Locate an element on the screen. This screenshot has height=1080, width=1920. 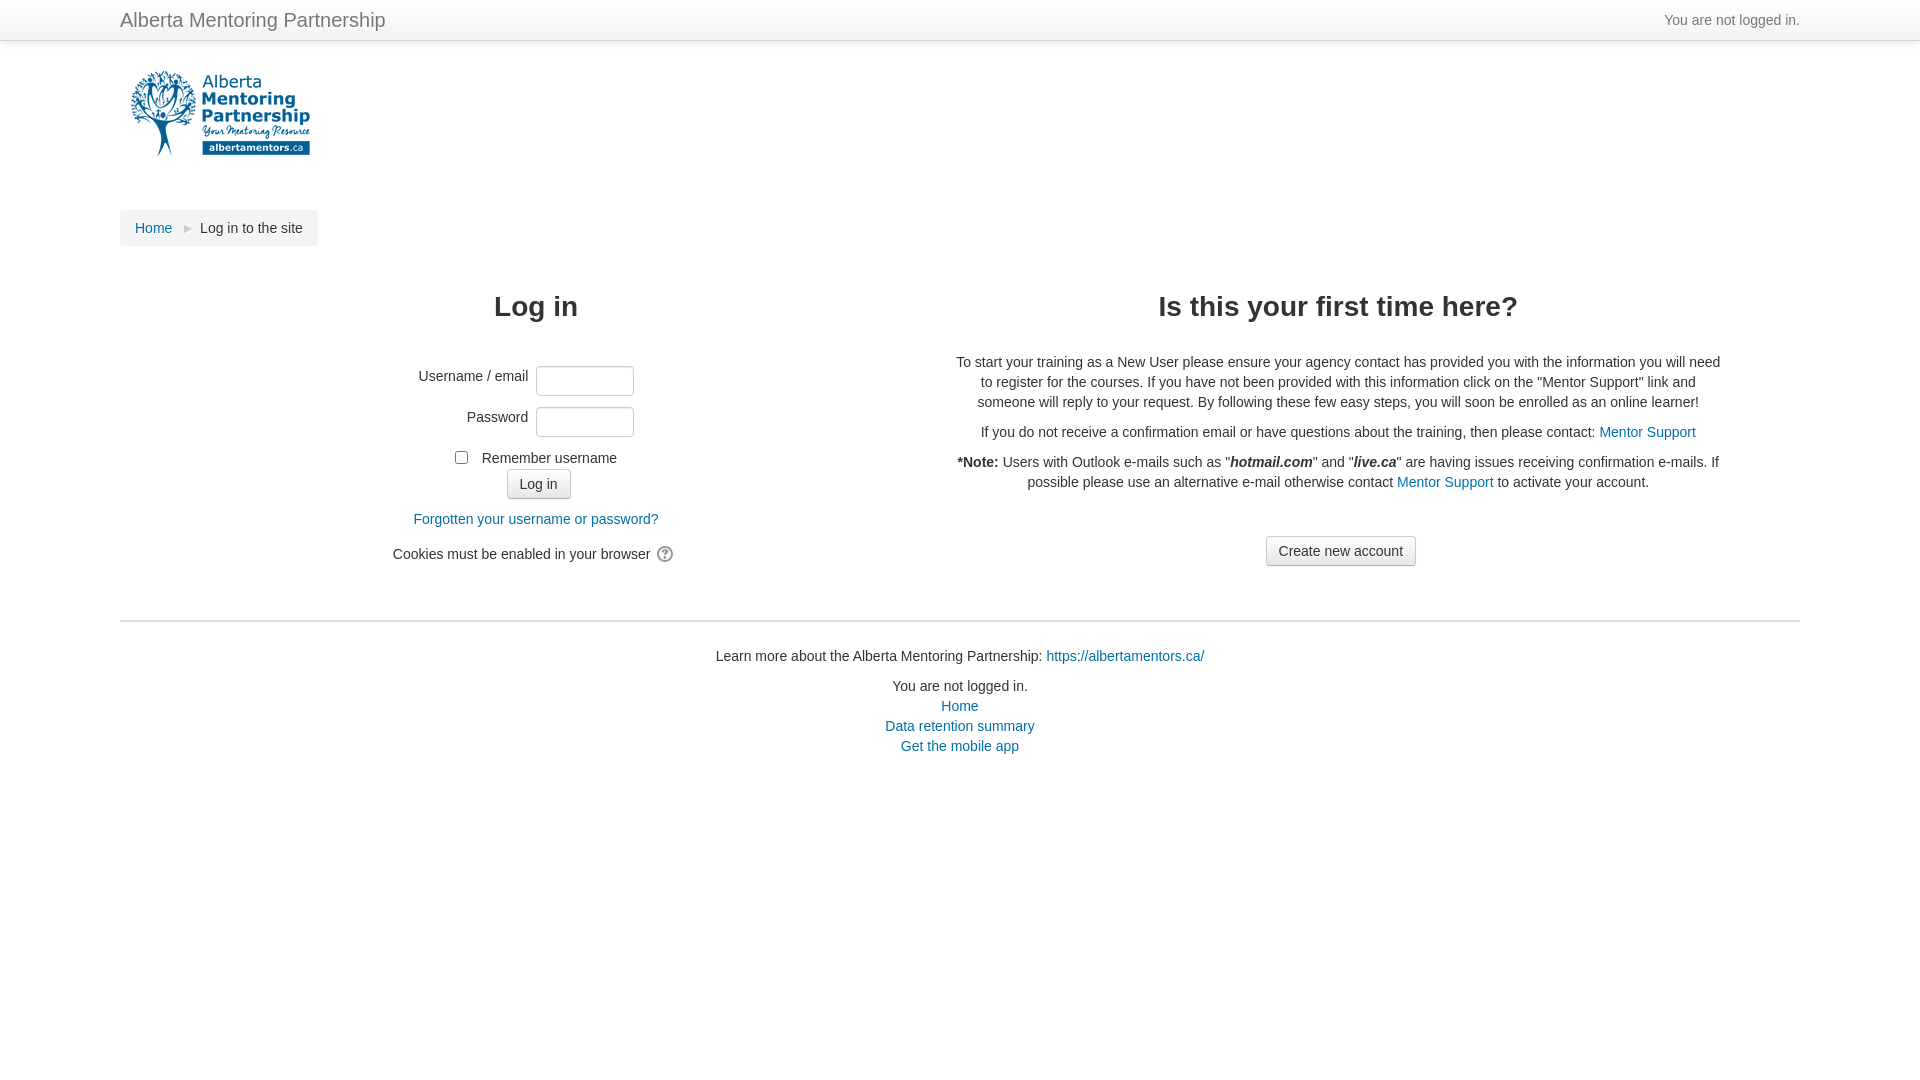
Mentor Support is located at coordinates (1648, 432).